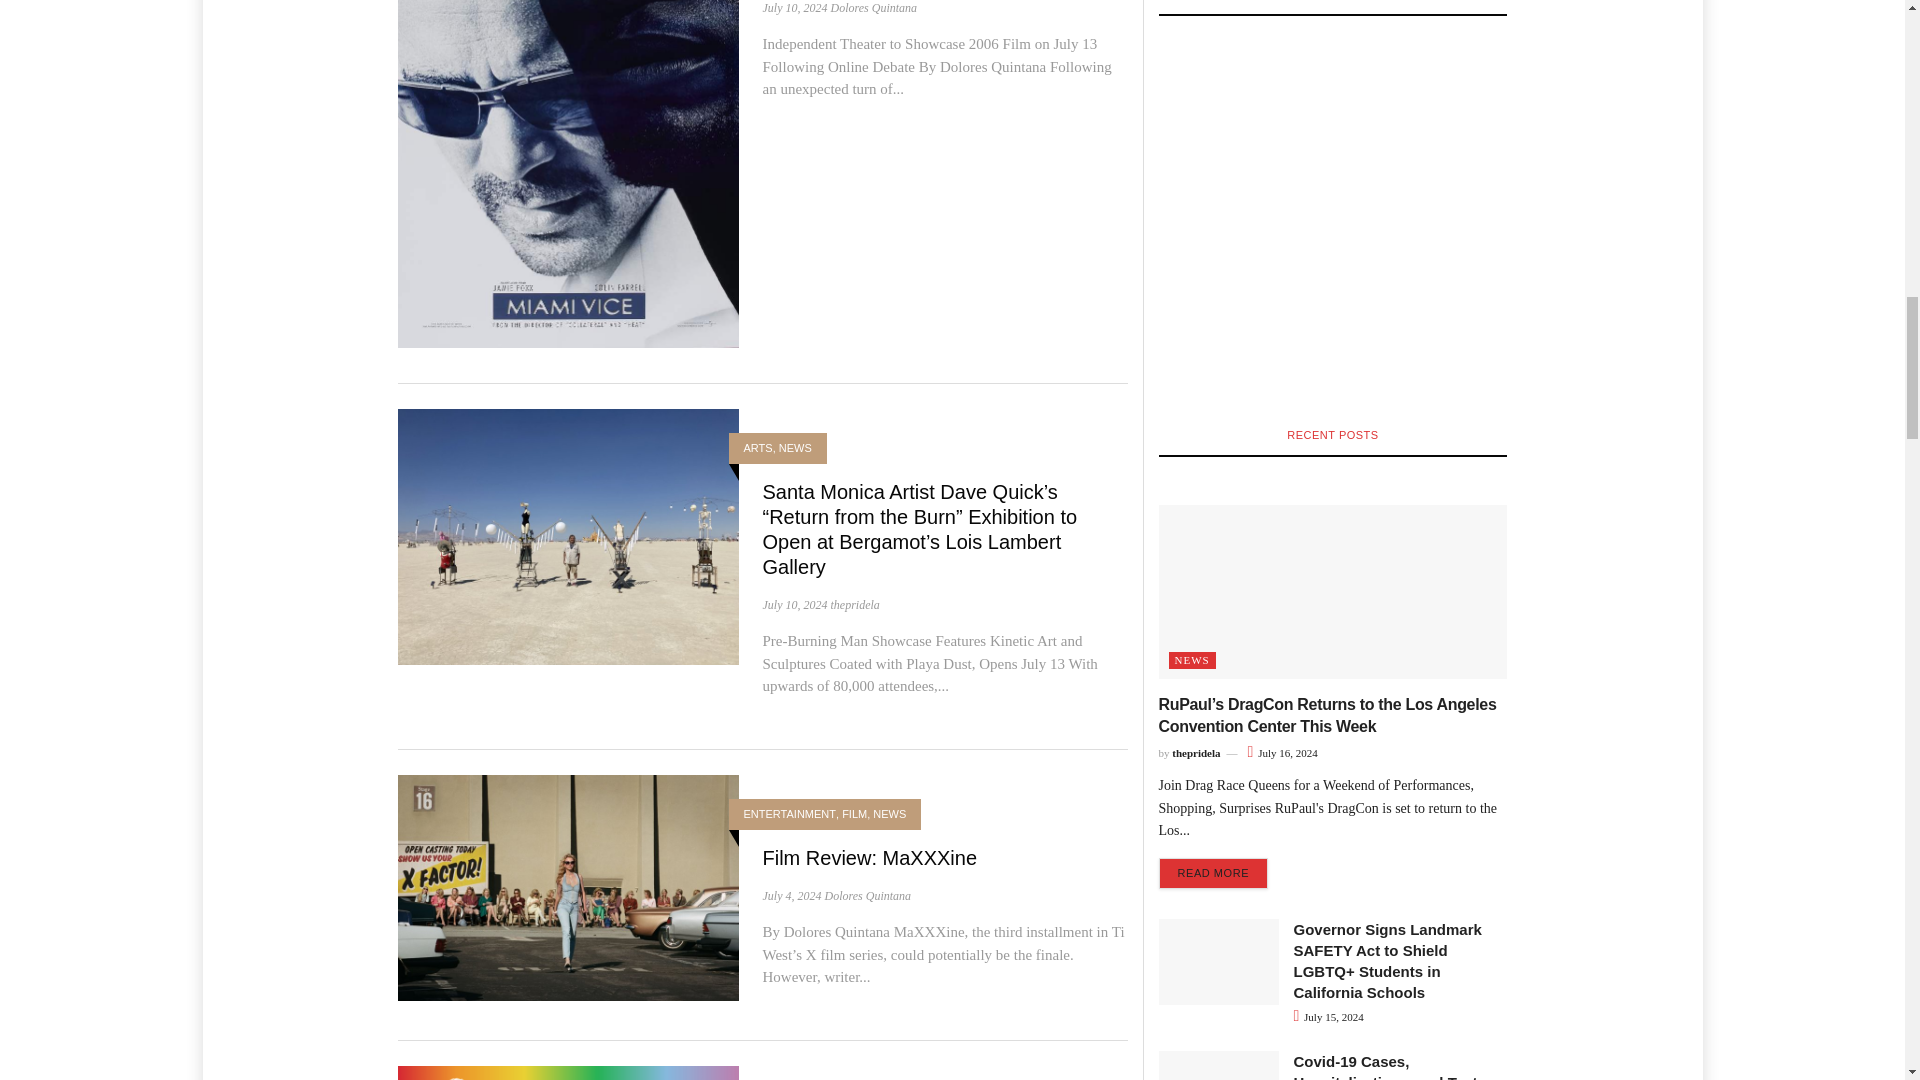 This screenshot has height=1080, width=1920. Describe the element at coordinates (873, 8) in the screenshot. I see `Posts by Dolores Quintana` at that location.